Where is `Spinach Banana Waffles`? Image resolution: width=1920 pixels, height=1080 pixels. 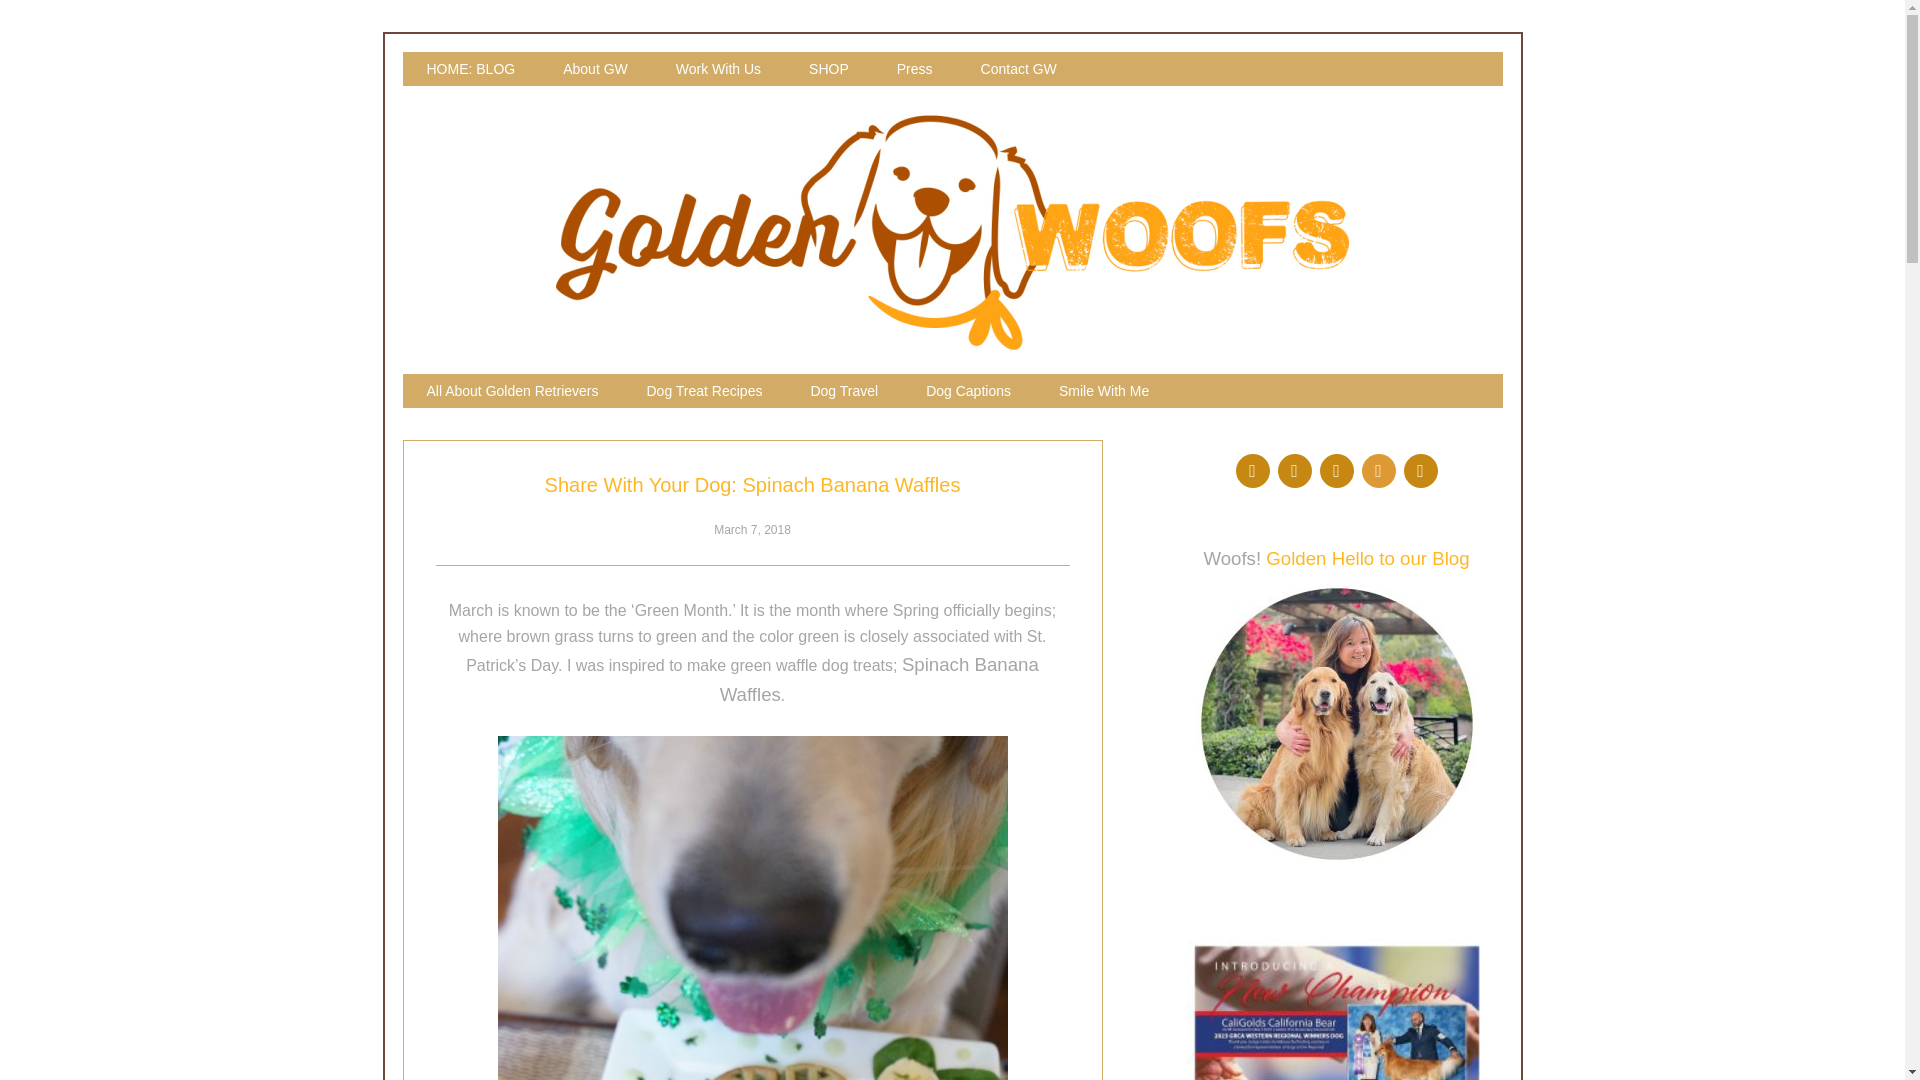 Spinach Banana Waffles is located at coordinates (752, 908).